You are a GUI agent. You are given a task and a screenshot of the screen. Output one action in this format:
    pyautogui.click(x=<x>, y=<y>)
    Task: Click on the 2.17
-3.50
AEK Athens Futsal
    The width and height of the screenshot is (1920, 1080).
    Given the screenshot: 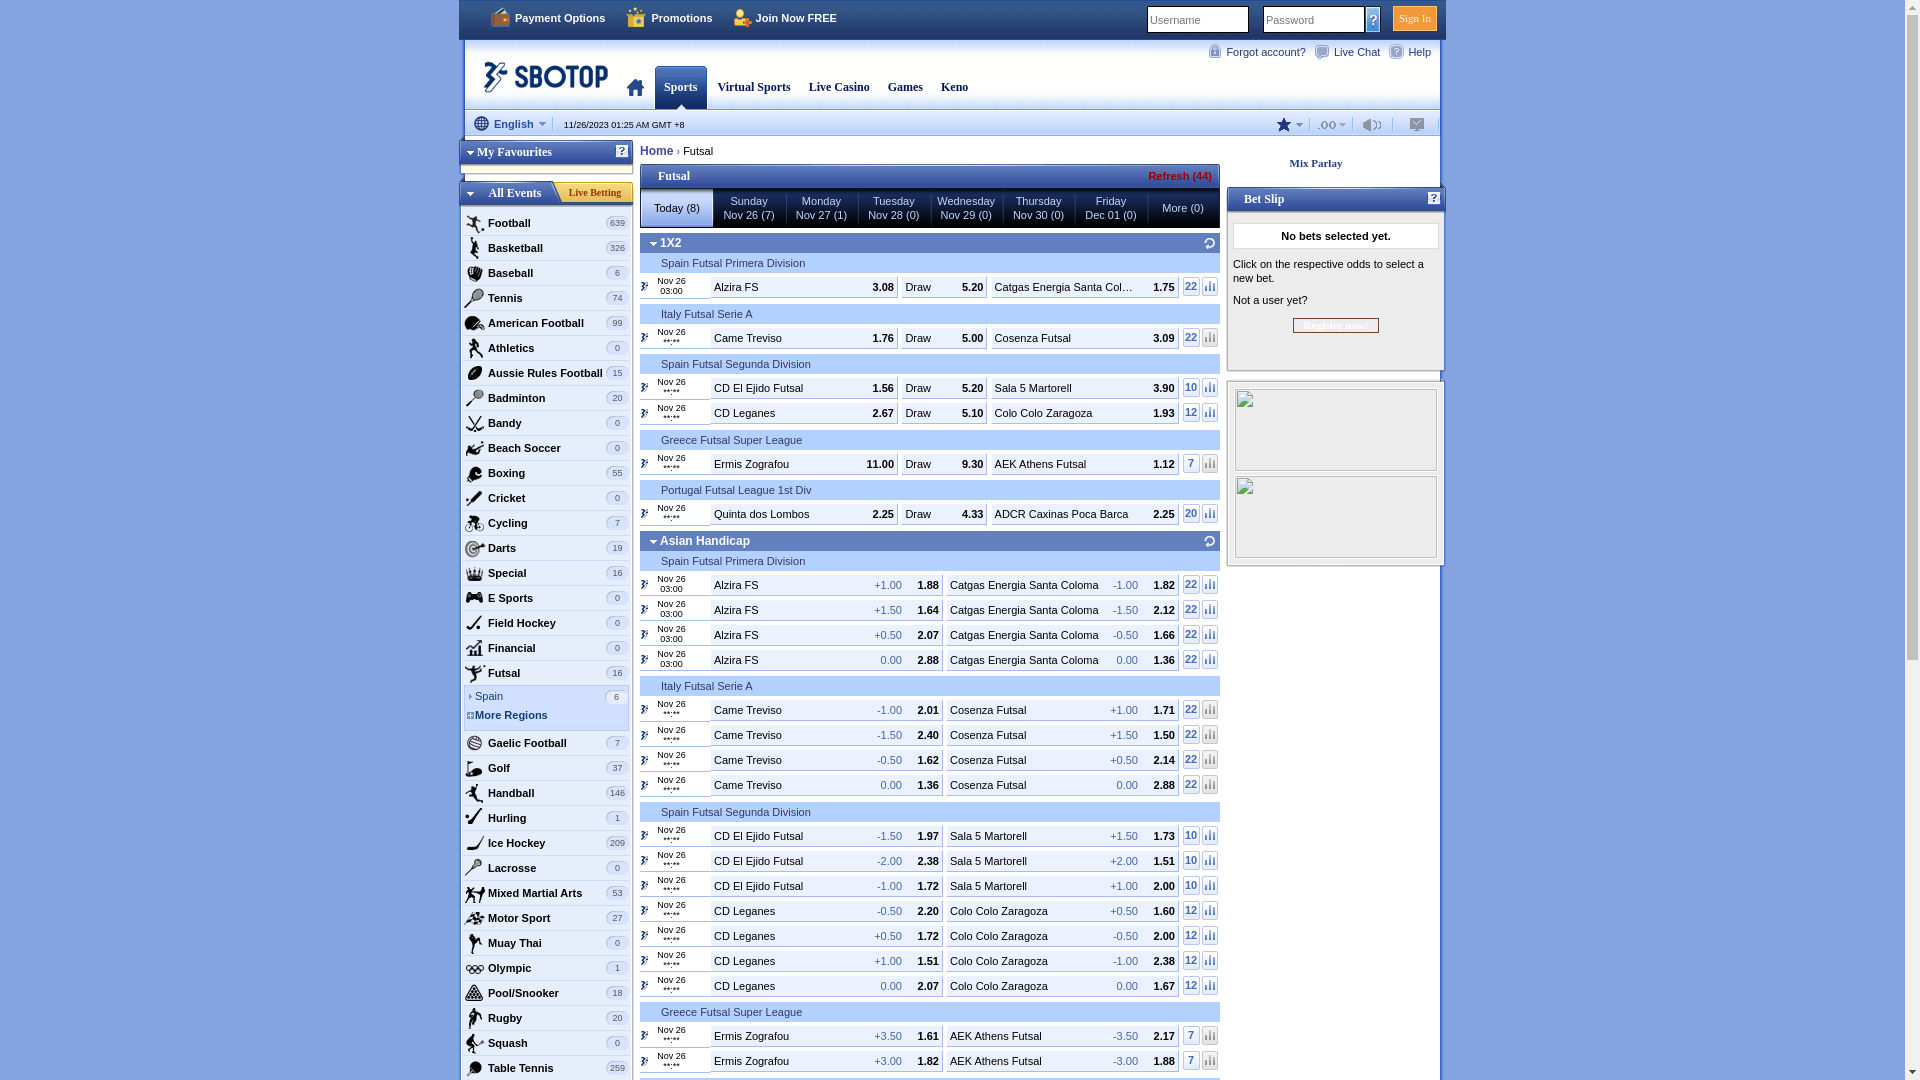 What is the action you would take?
    pyautogui.click(x=1062, y=1036)
    